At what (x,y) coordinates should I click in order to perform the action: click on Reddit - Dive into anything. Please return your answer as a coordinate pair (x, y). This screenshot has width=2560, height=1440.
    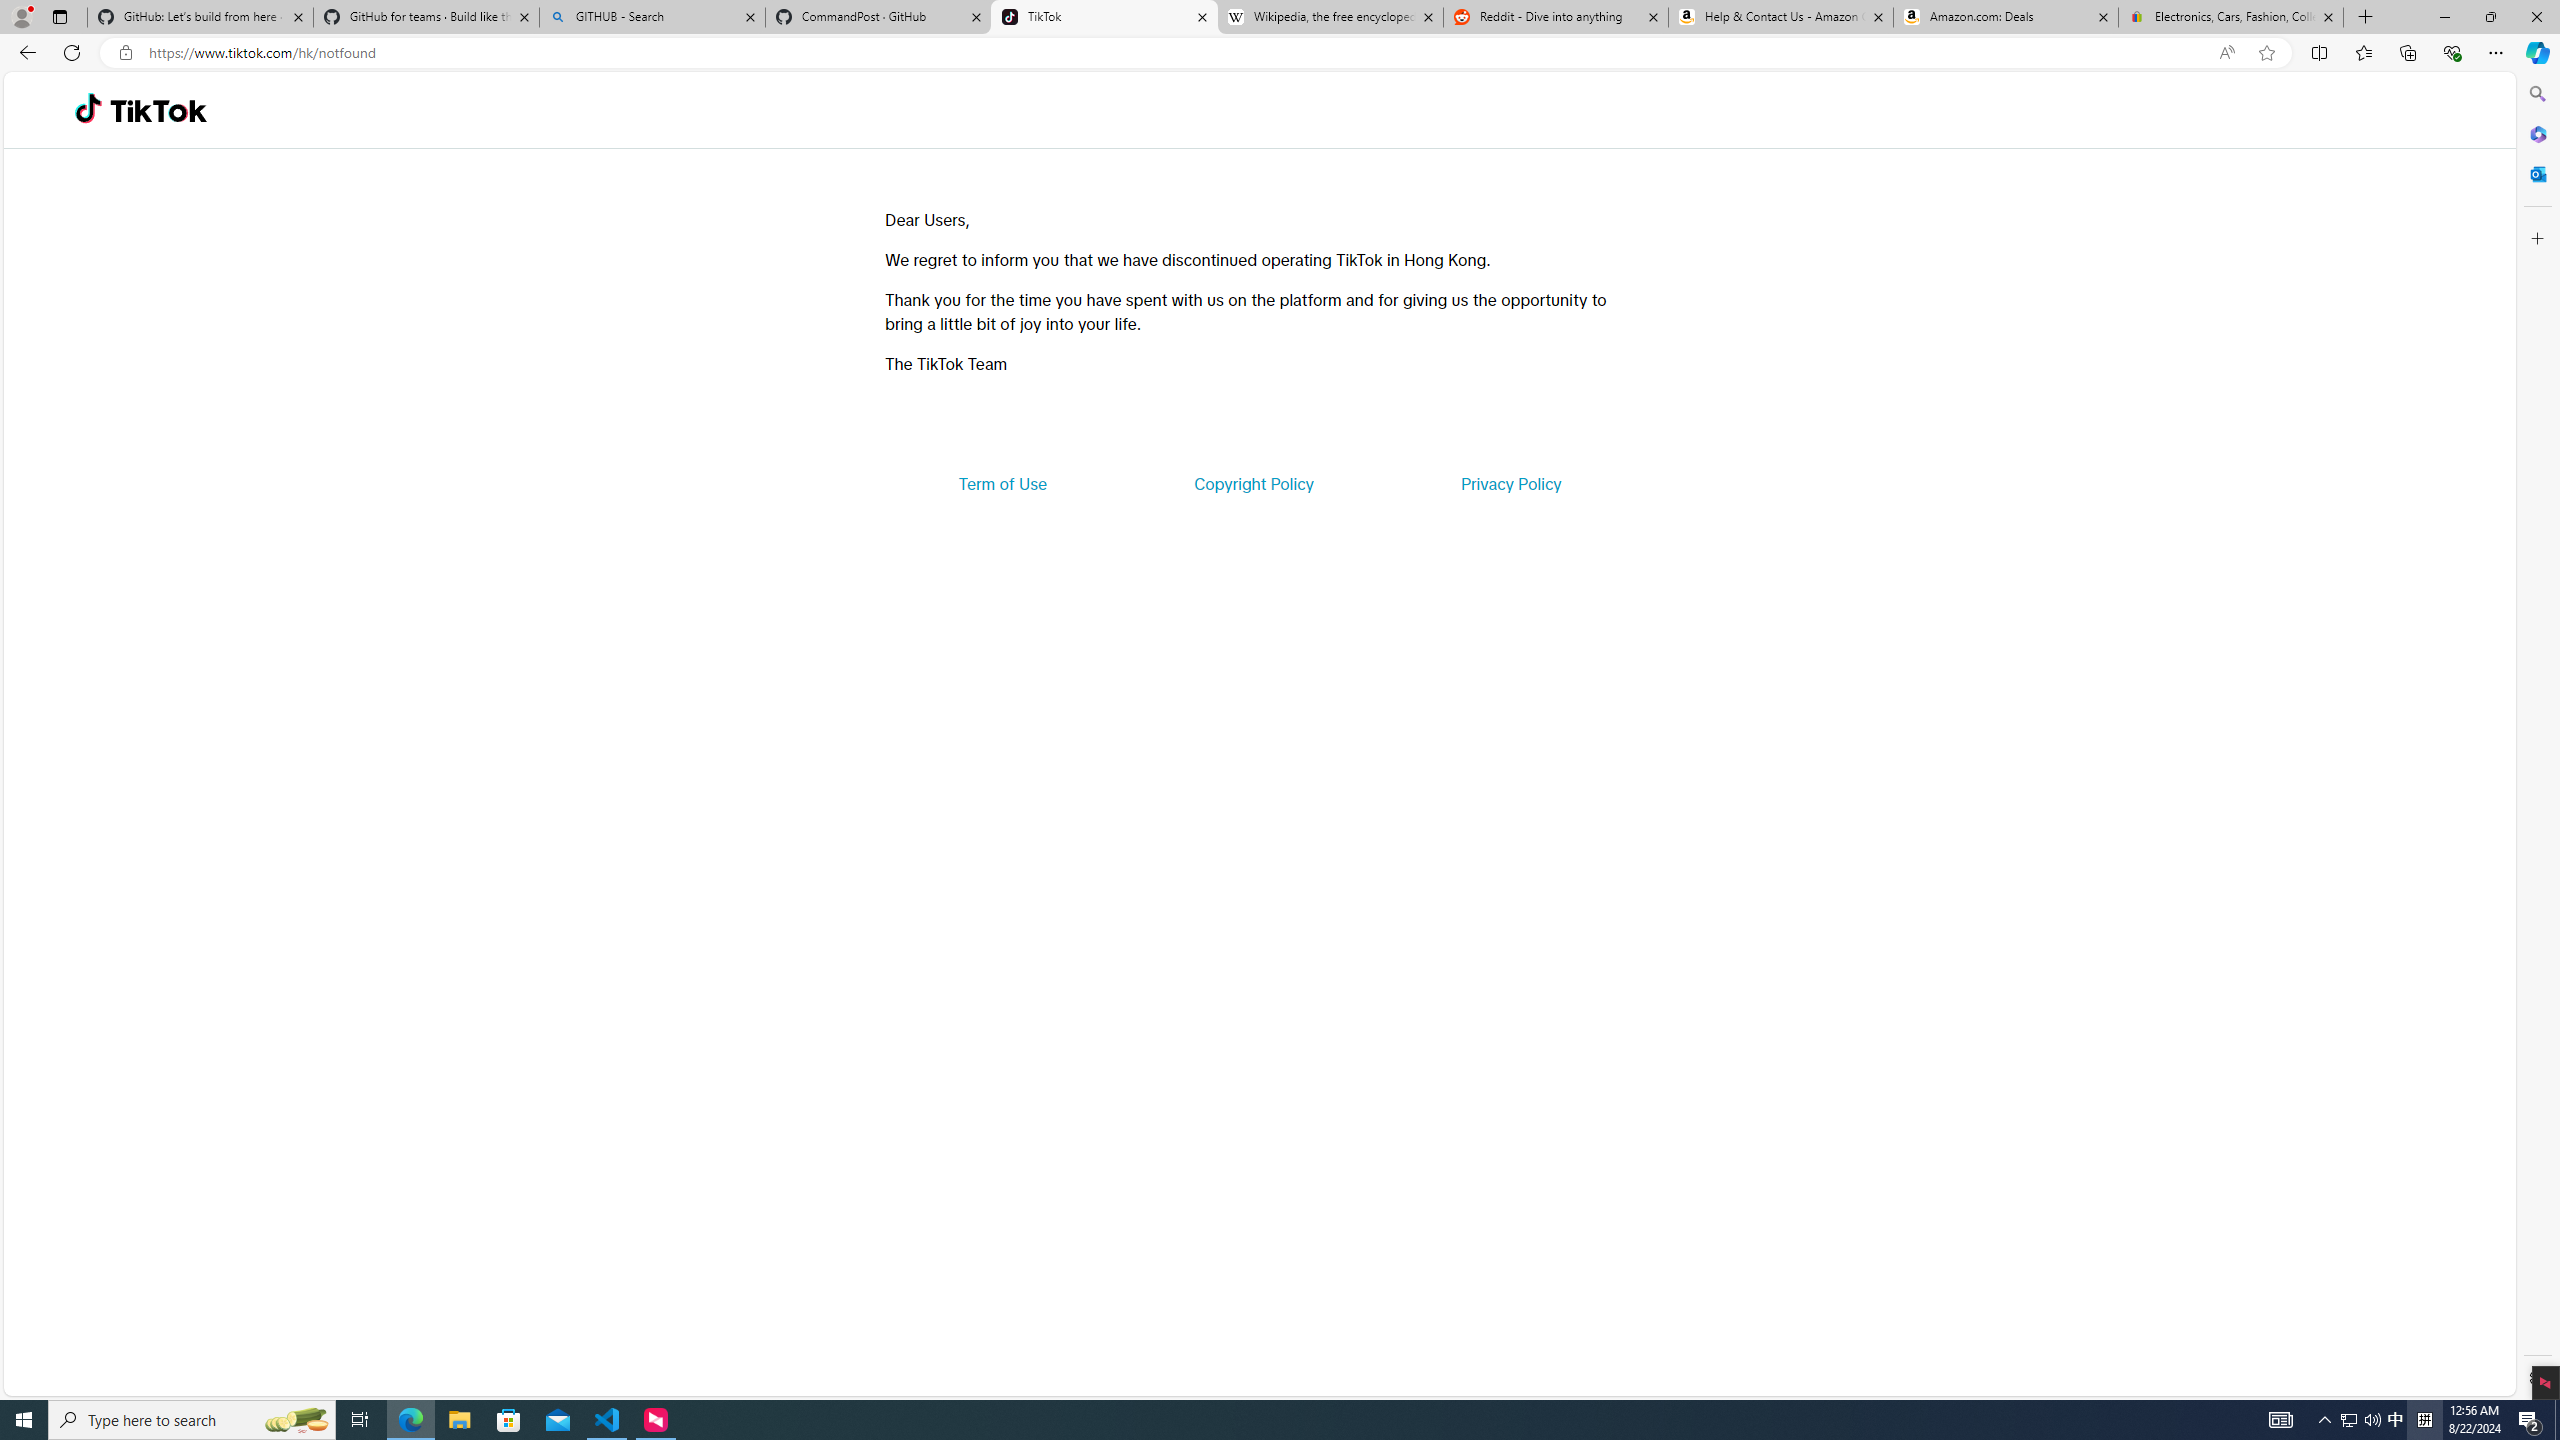
    Looking at the image, I should click on (1556, 17).